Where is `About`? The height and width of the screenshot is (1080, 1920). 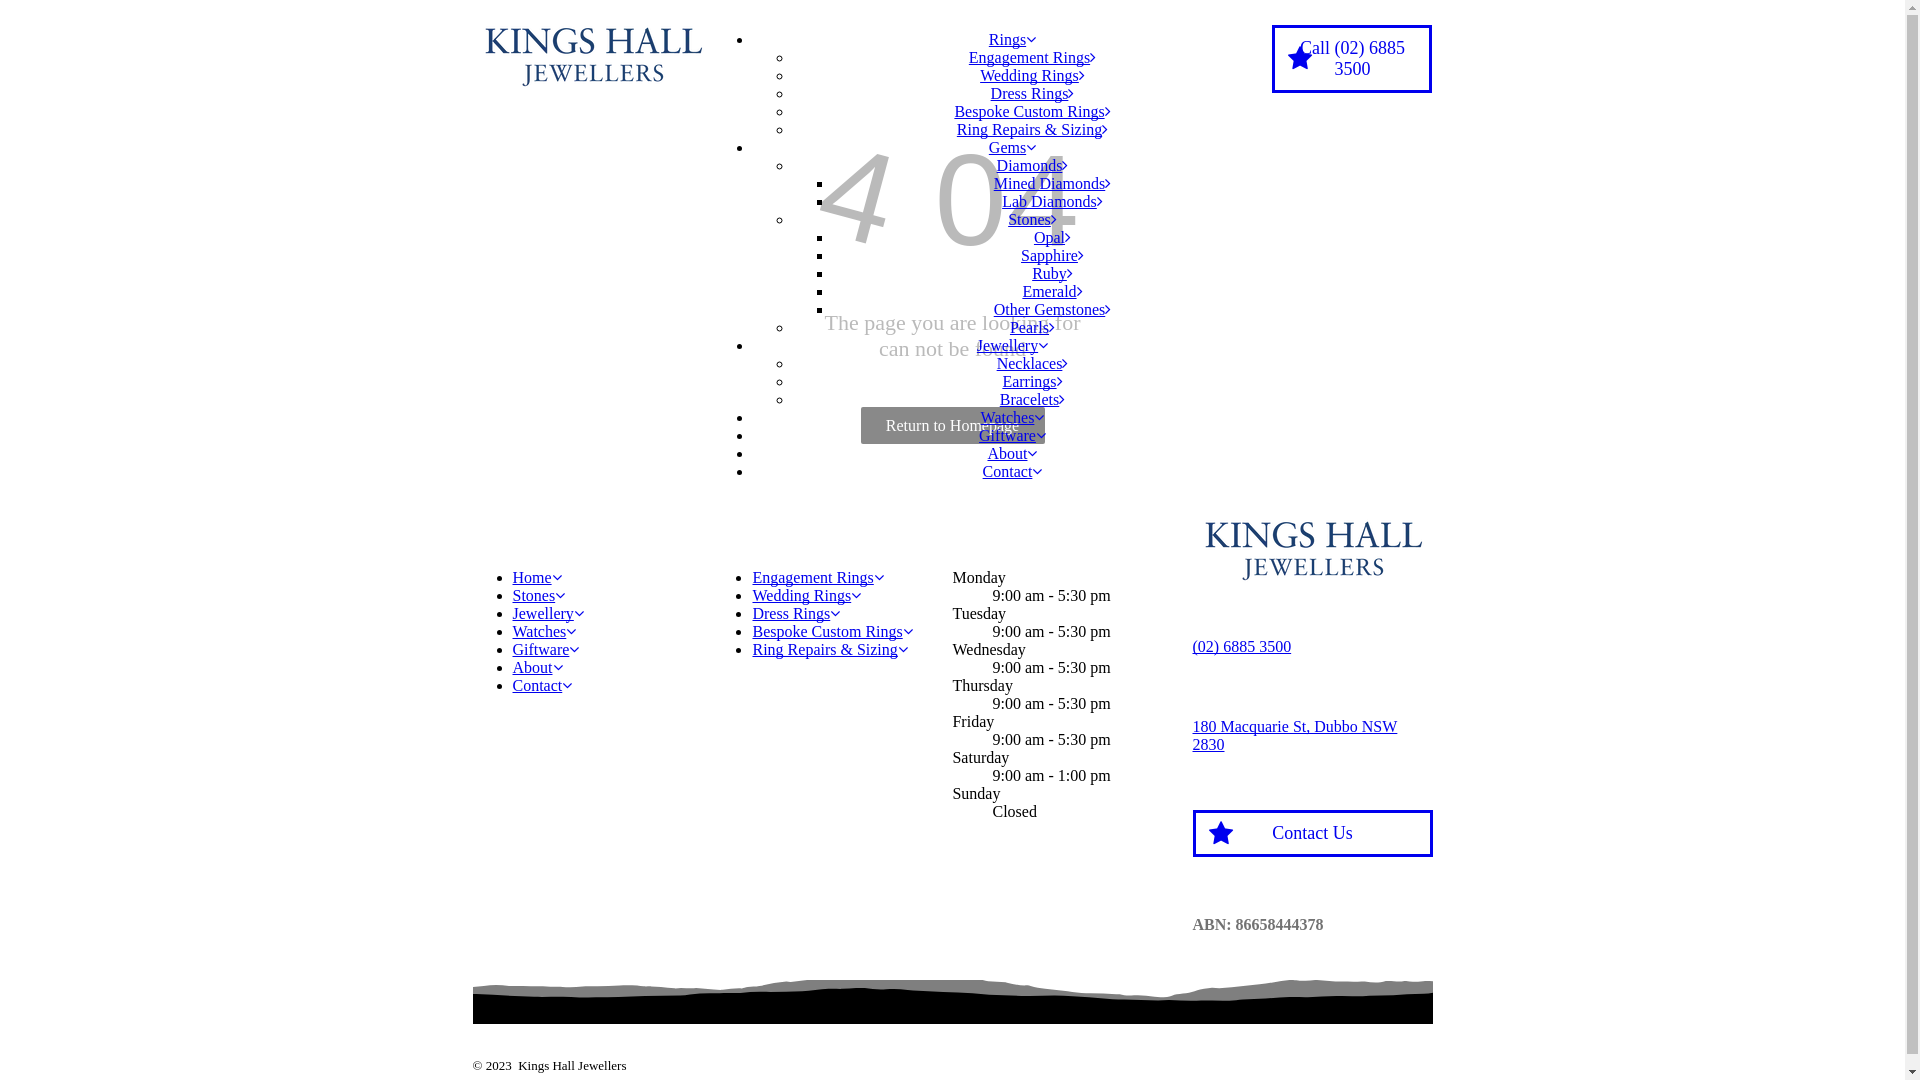
About is located at coordinates (1012, 454).